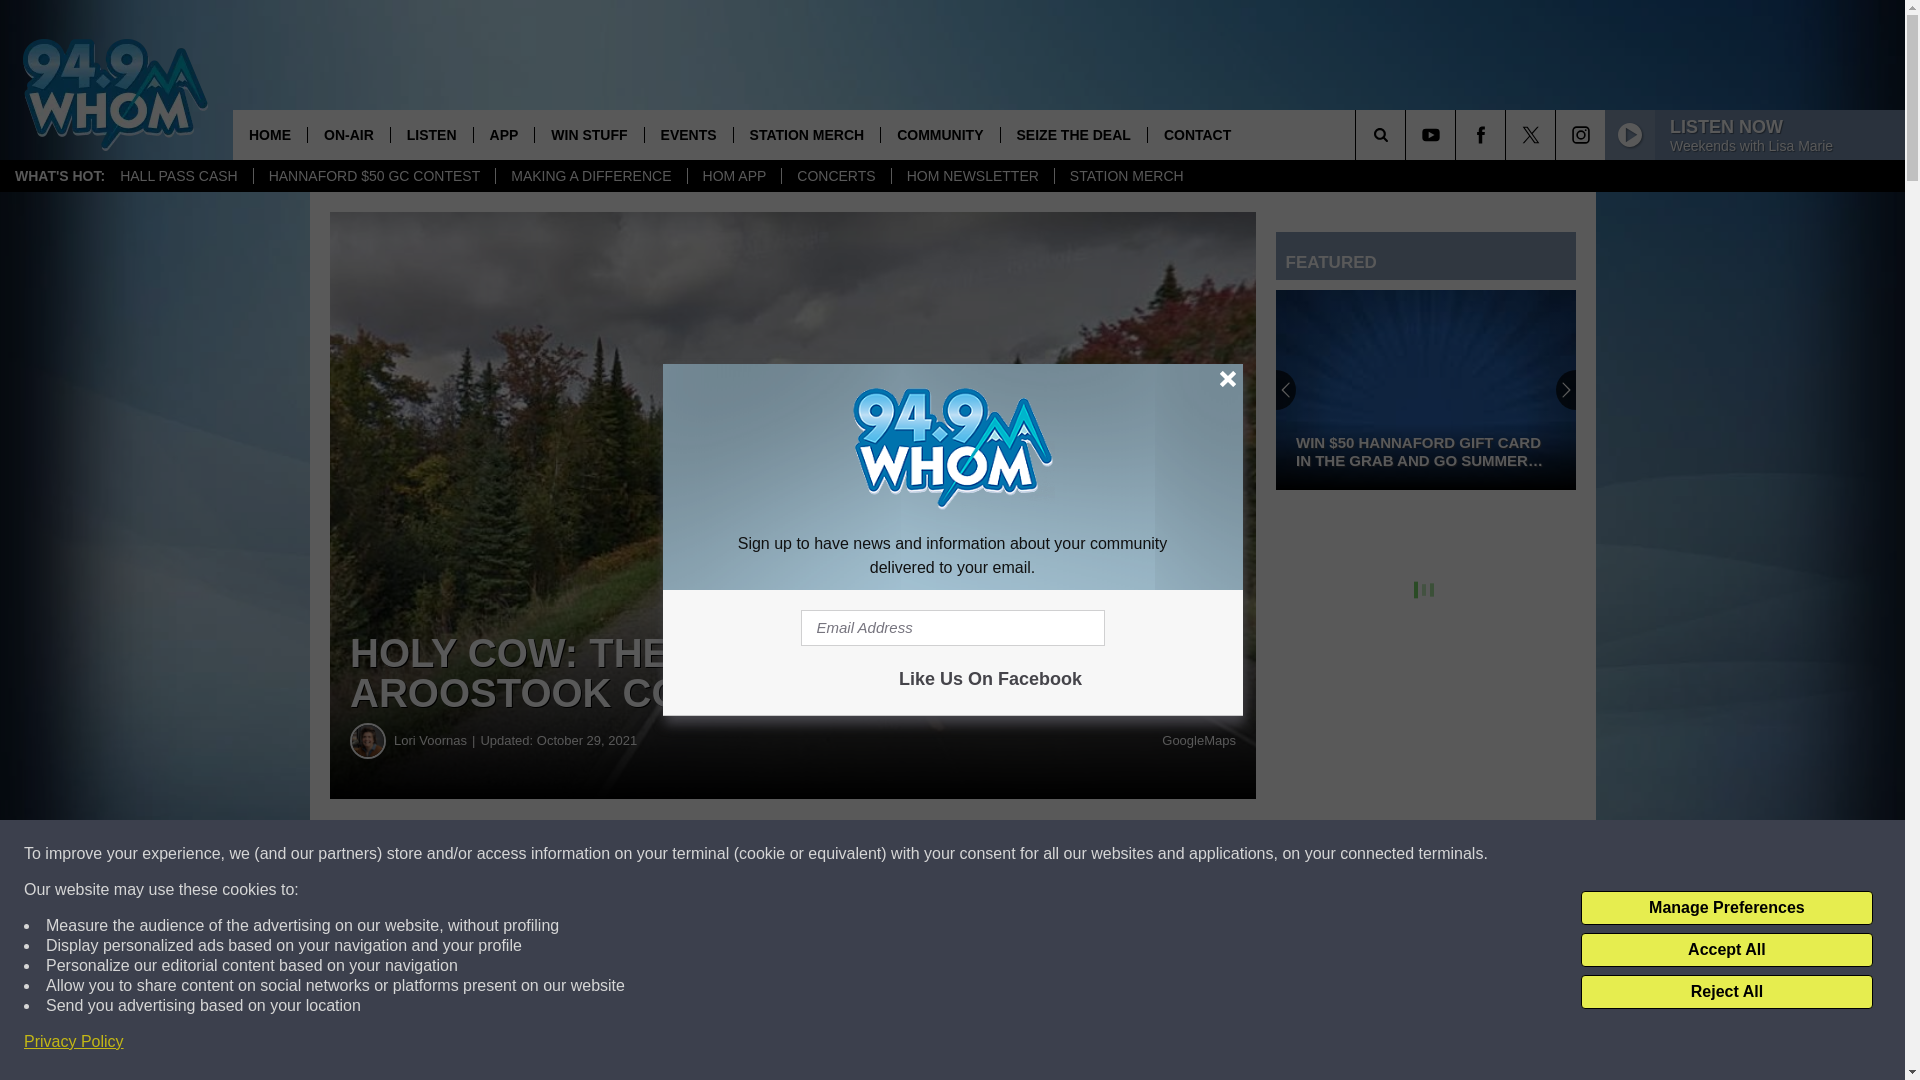  Describe the element at coordinates (952, 628) in the screenshot. I see `Email Address` at that location.